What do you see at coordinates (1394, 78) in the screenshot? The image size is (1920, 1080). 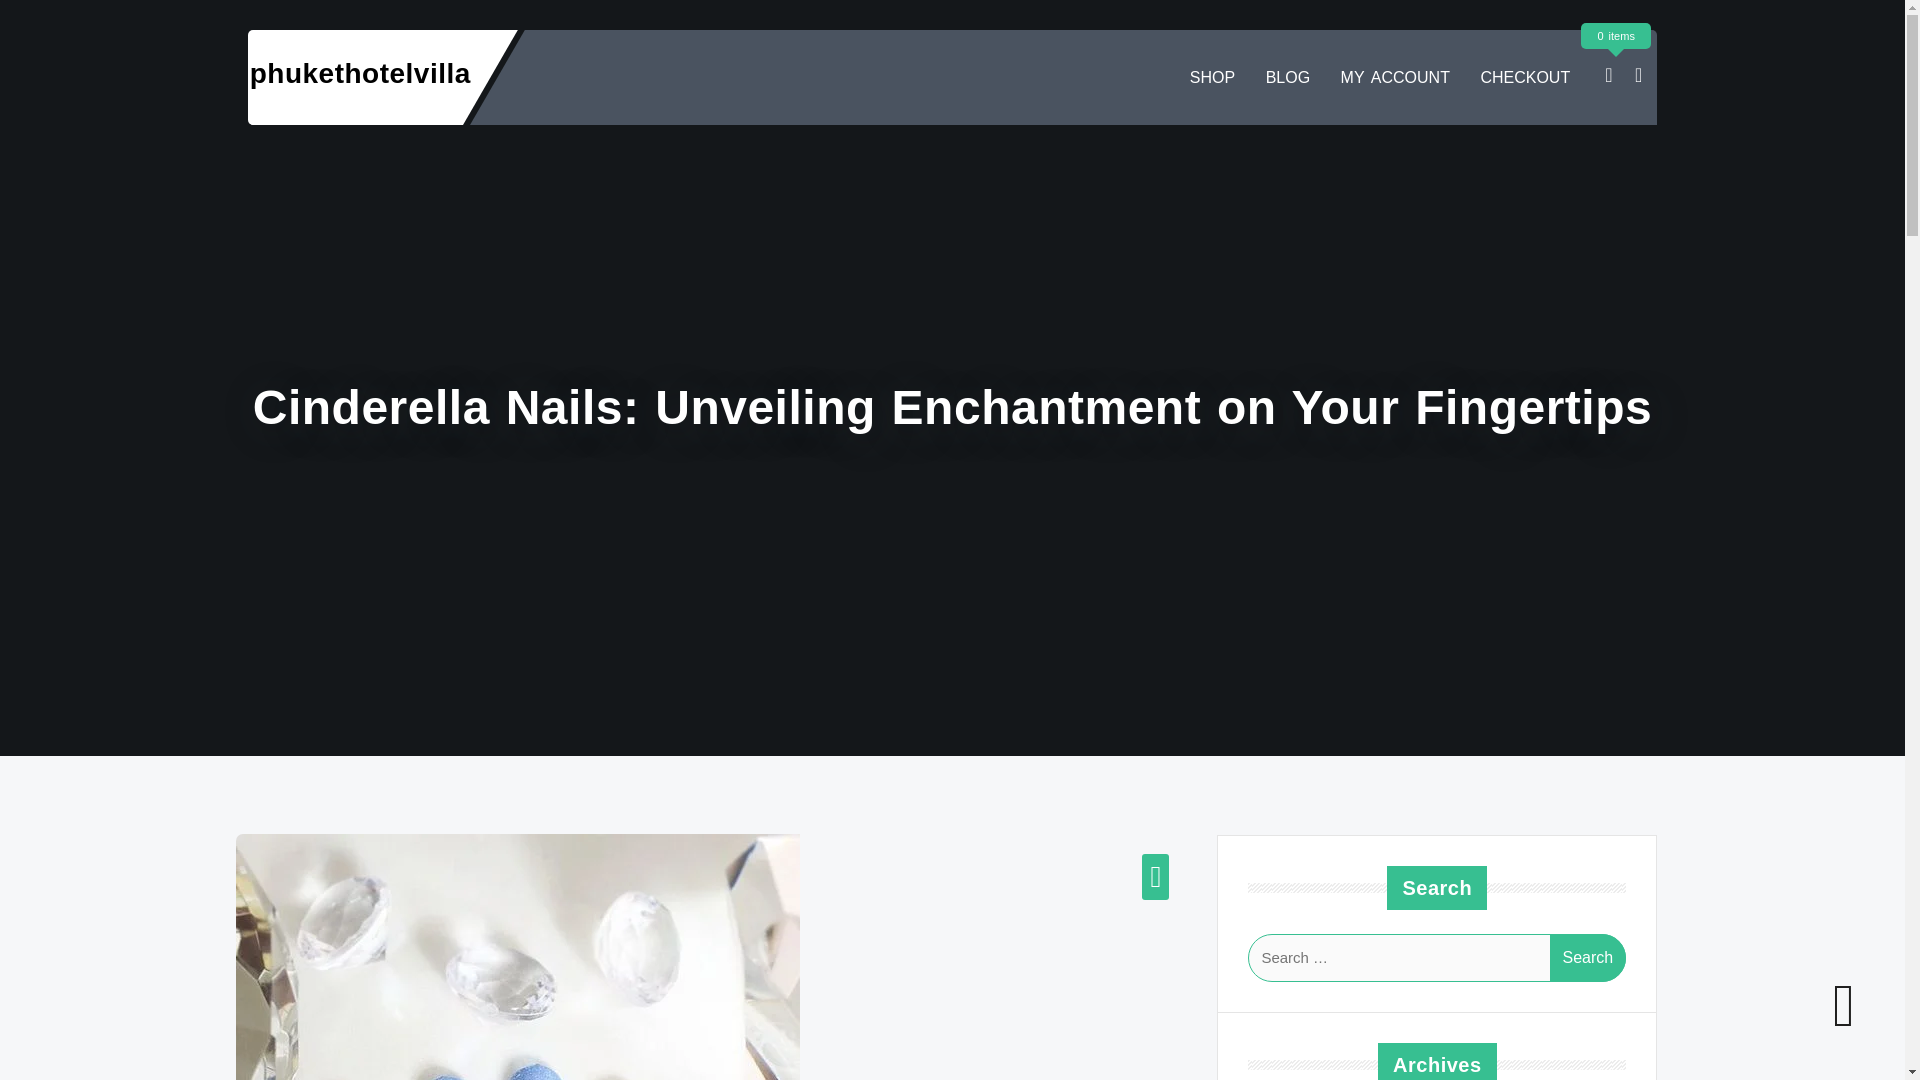 I see `MY ACCOUNT` at bounding box center [1394, 78].